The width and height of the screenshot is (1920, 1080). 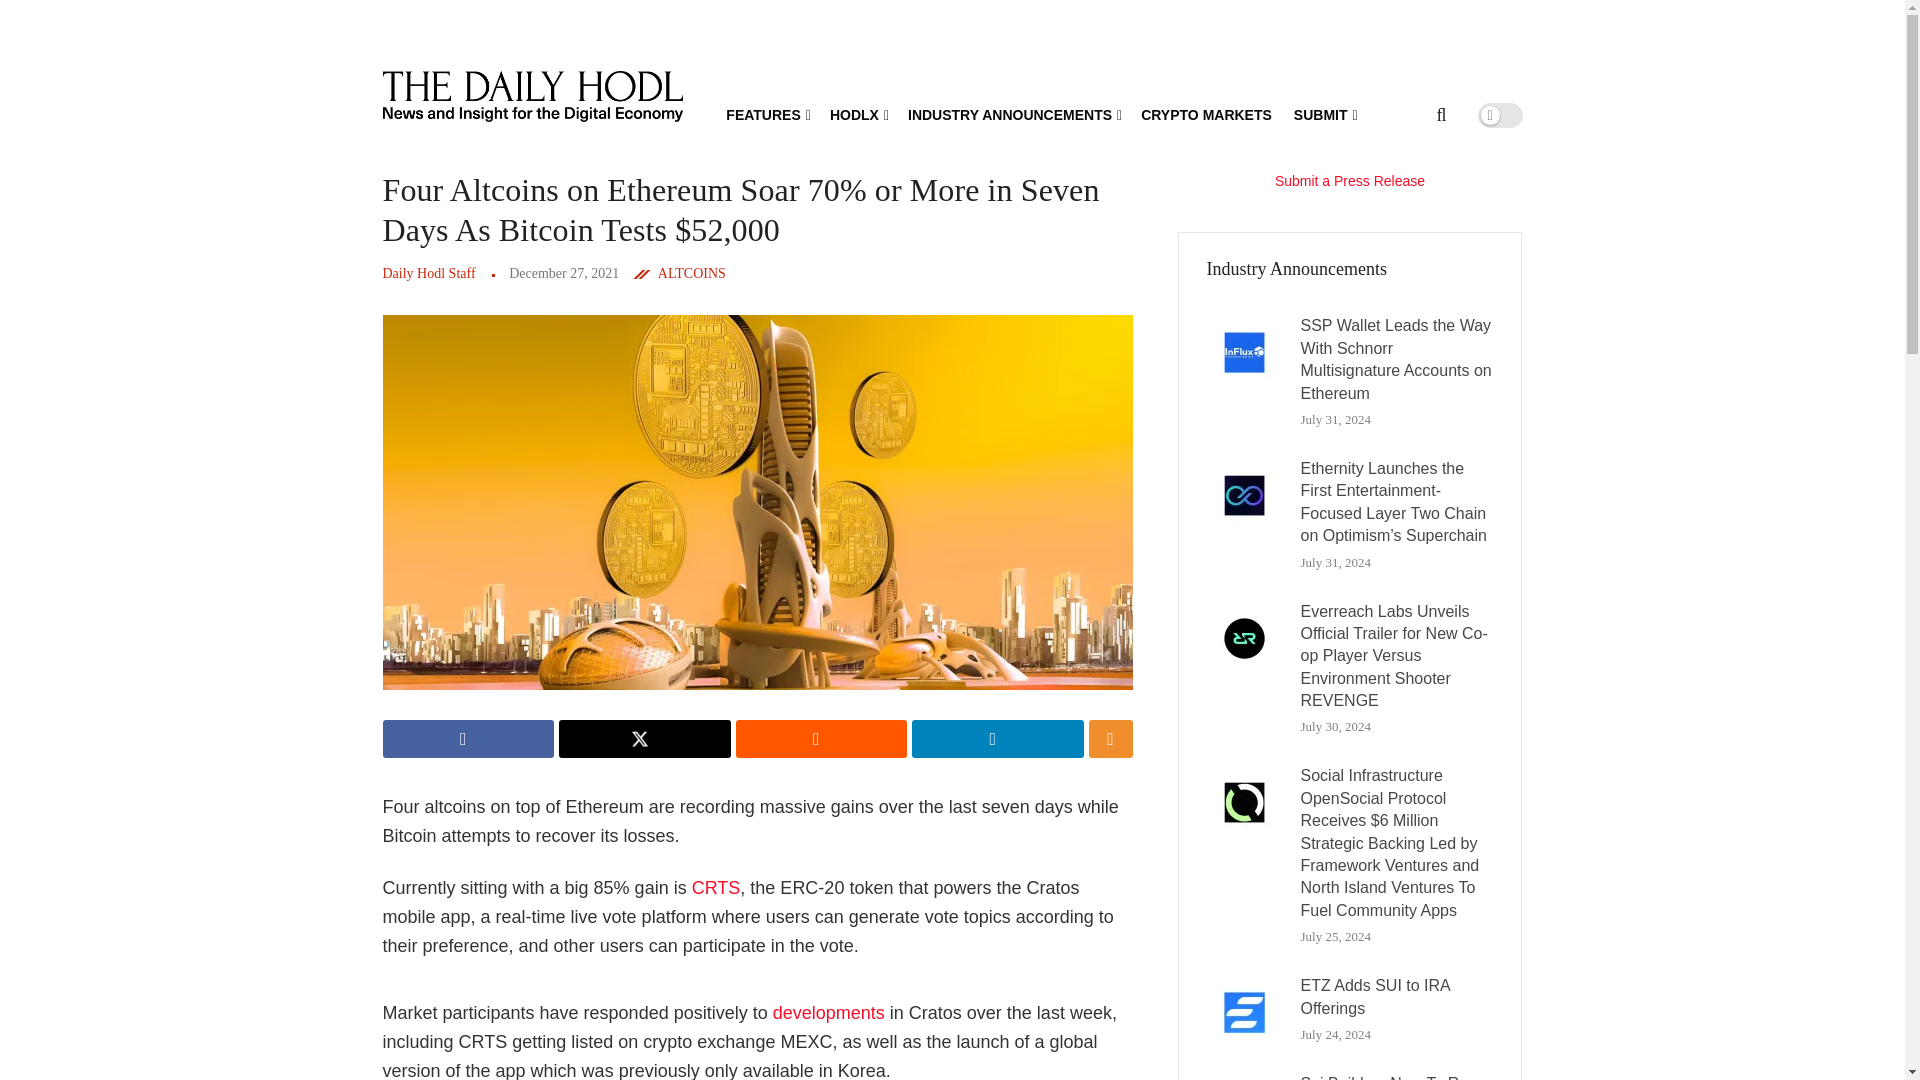 I want to click on INDUSTRY ANNOUNCEMENTS, so click(x=1014, y=114).